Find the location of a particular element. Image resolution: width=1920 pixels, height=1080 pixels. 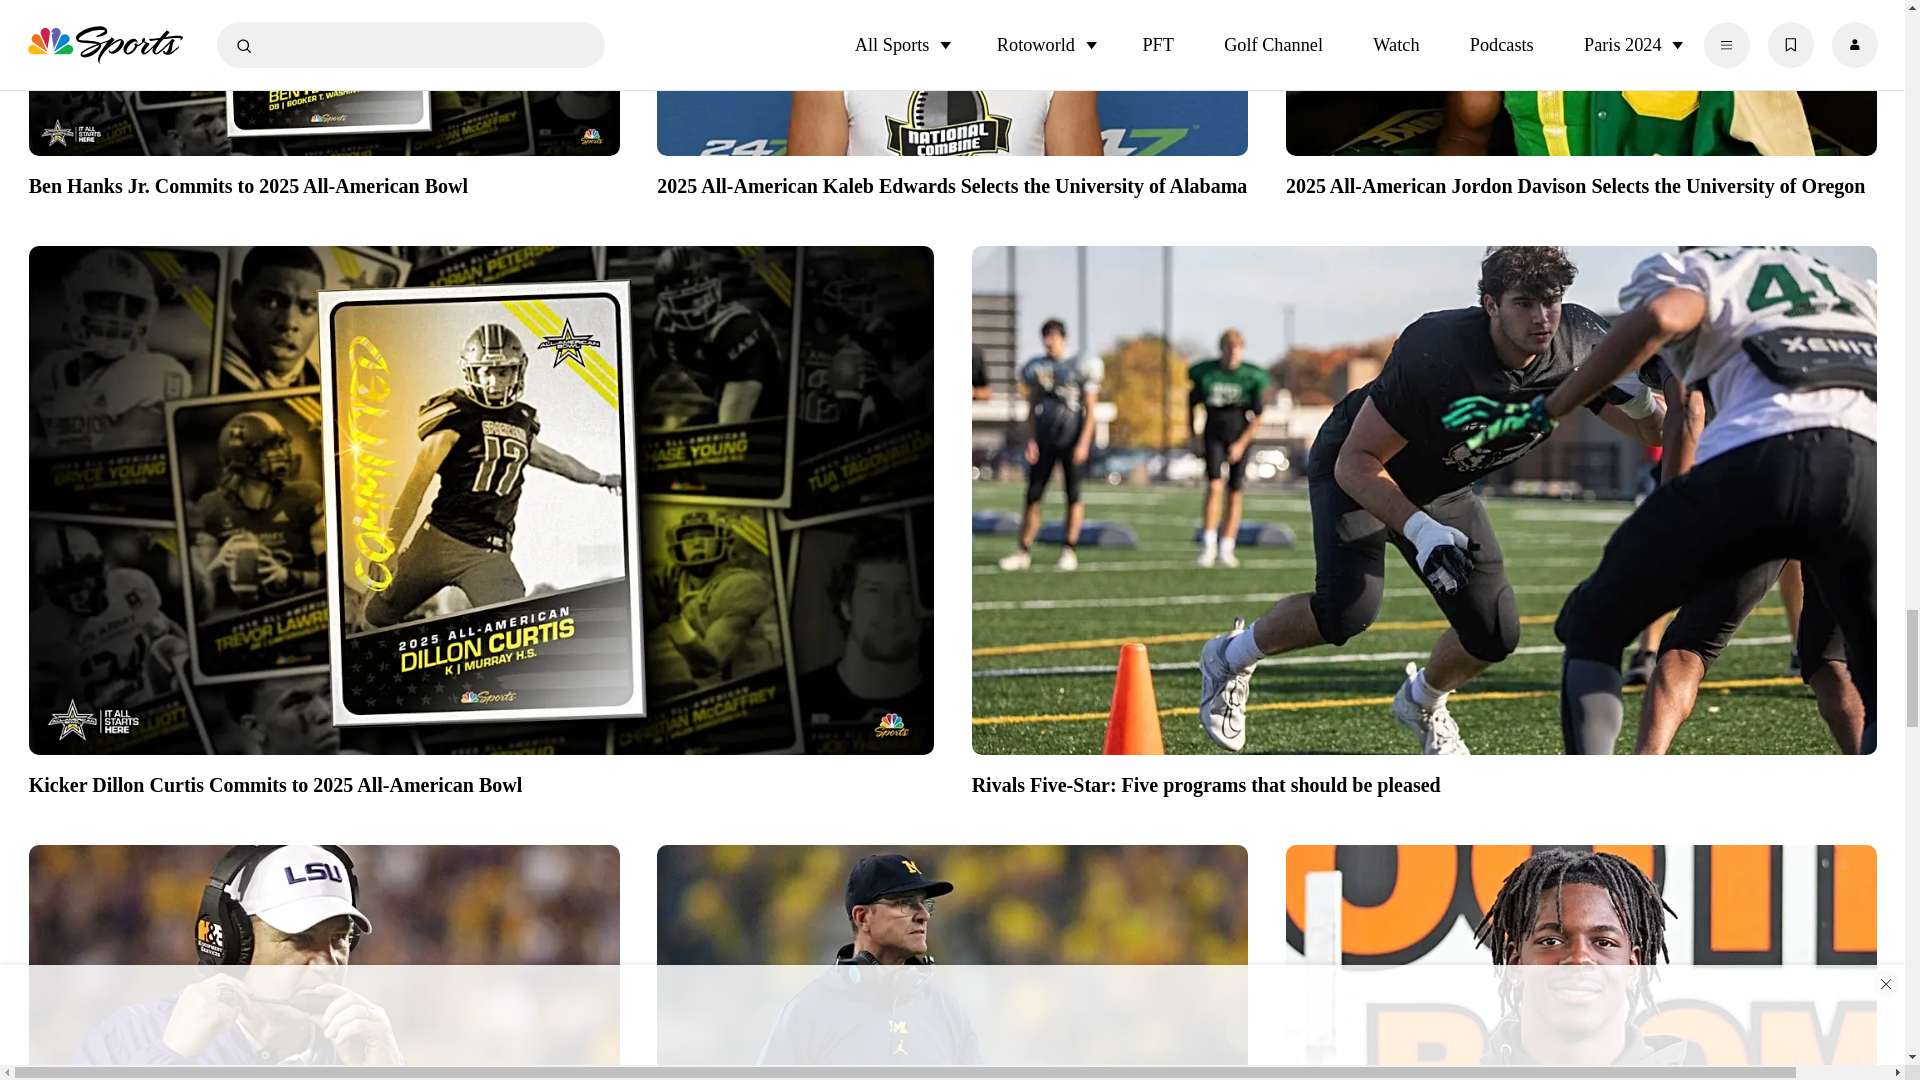

Kicker Dillon Curtis Commits to 2025 All-American Bowl is located at coordinates (480, 781).